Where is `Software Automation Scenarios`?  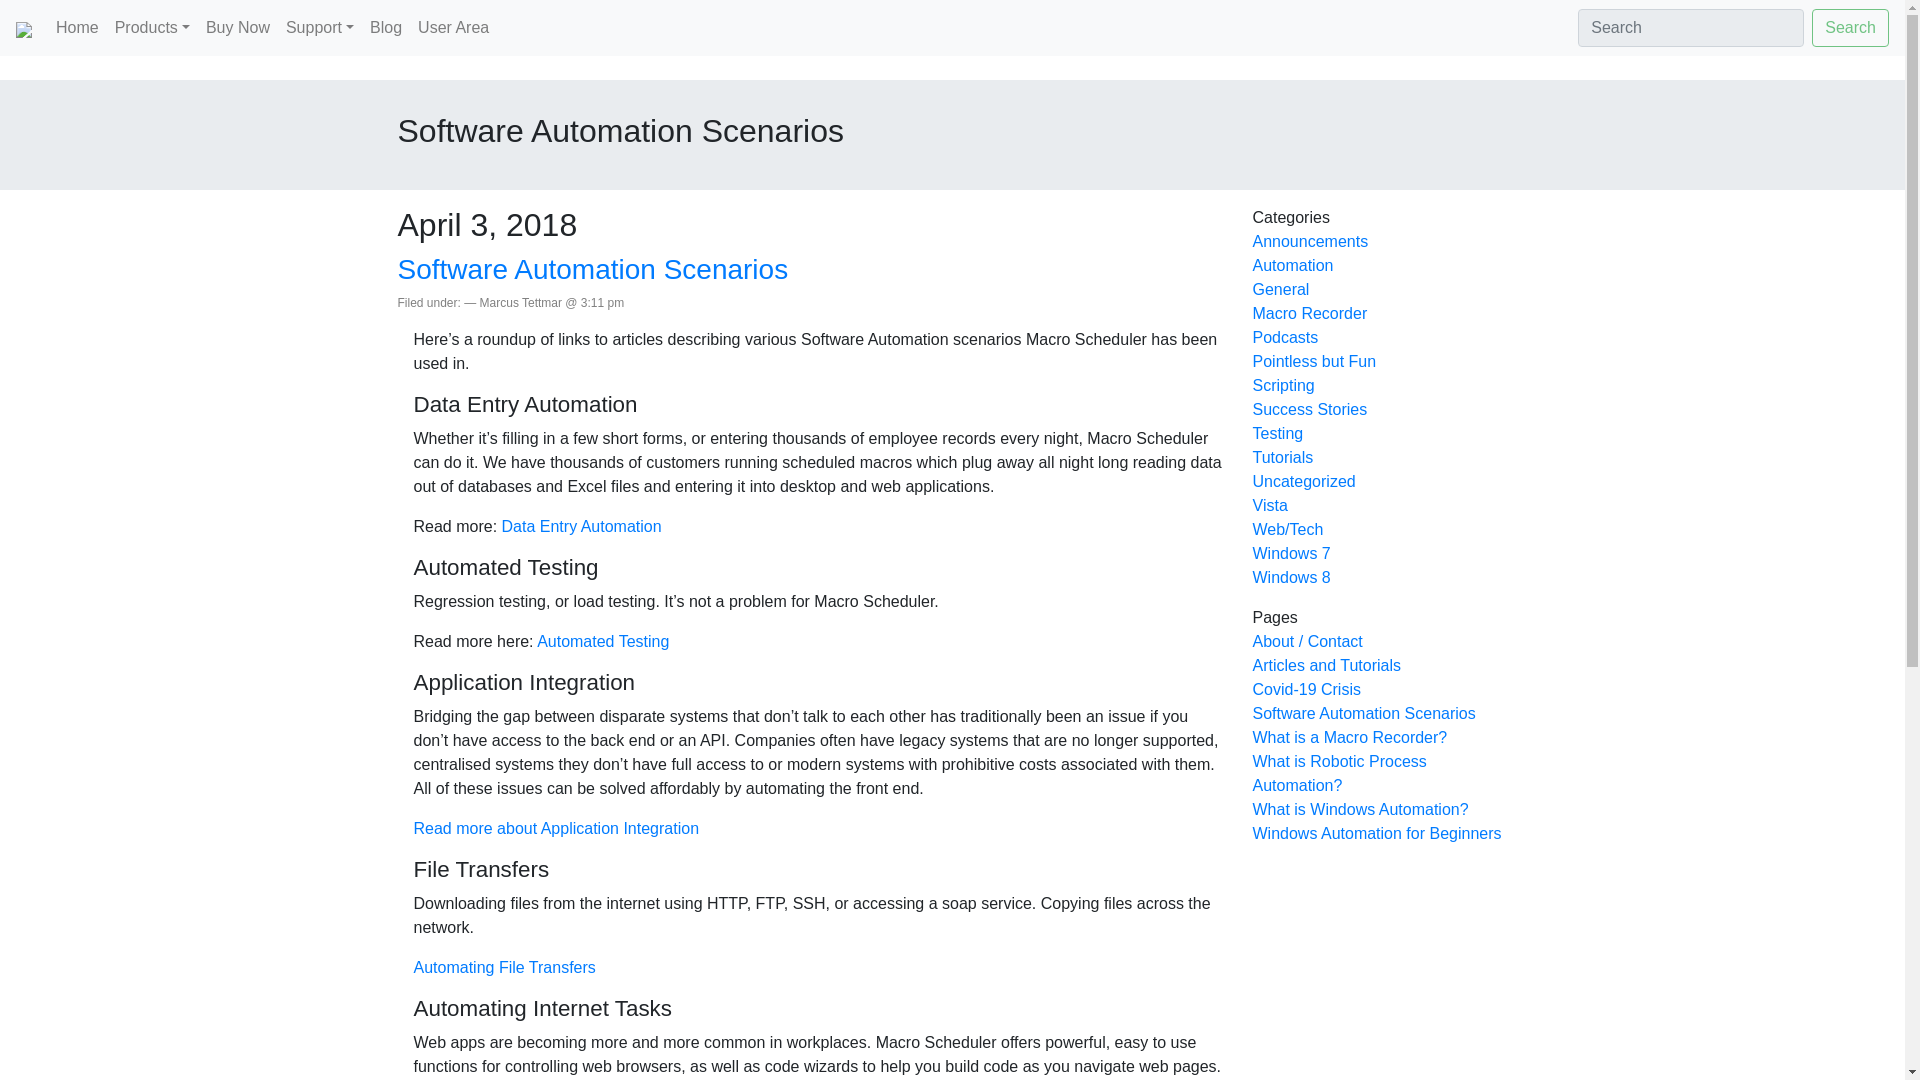
Software Automation Scenarios is located at coordinates (593, 269).